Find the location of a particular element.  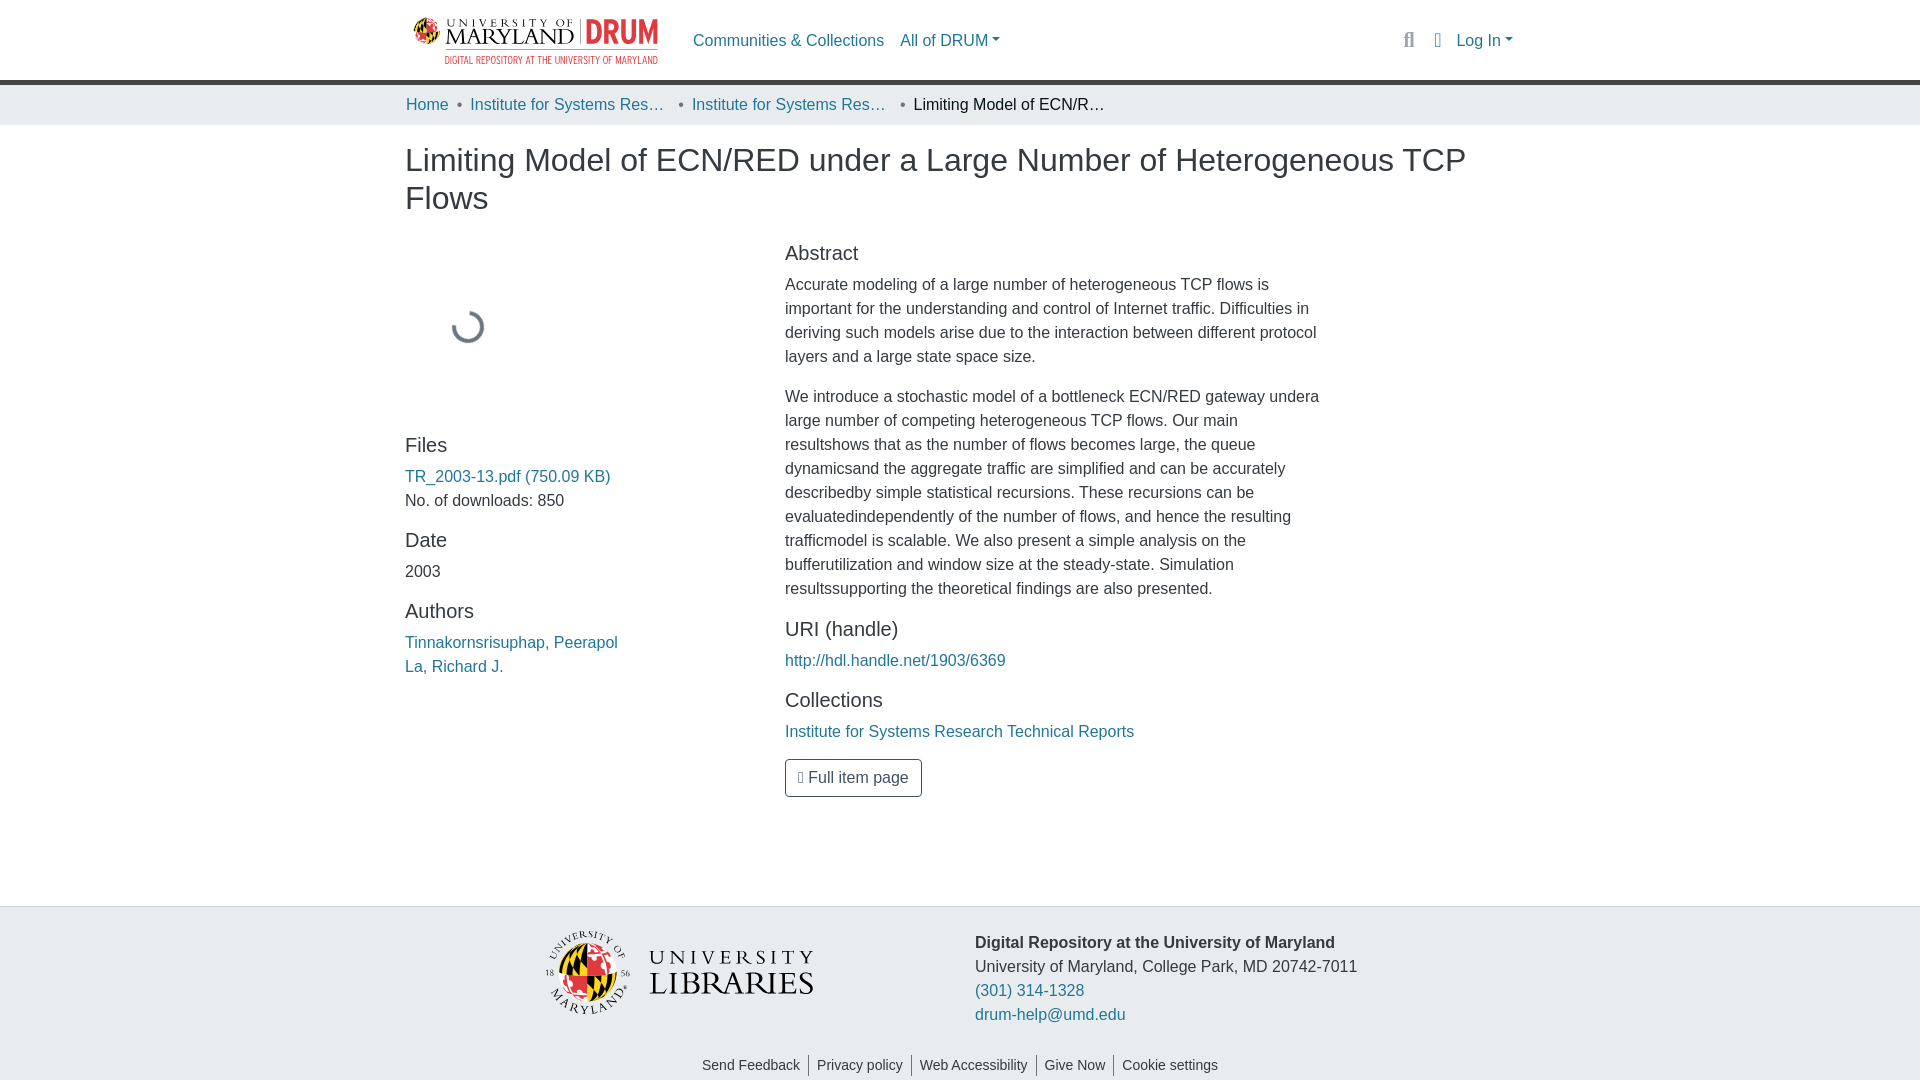

Tinnakornsrisuphap, Peerapol is located at coordinates (512, 642).